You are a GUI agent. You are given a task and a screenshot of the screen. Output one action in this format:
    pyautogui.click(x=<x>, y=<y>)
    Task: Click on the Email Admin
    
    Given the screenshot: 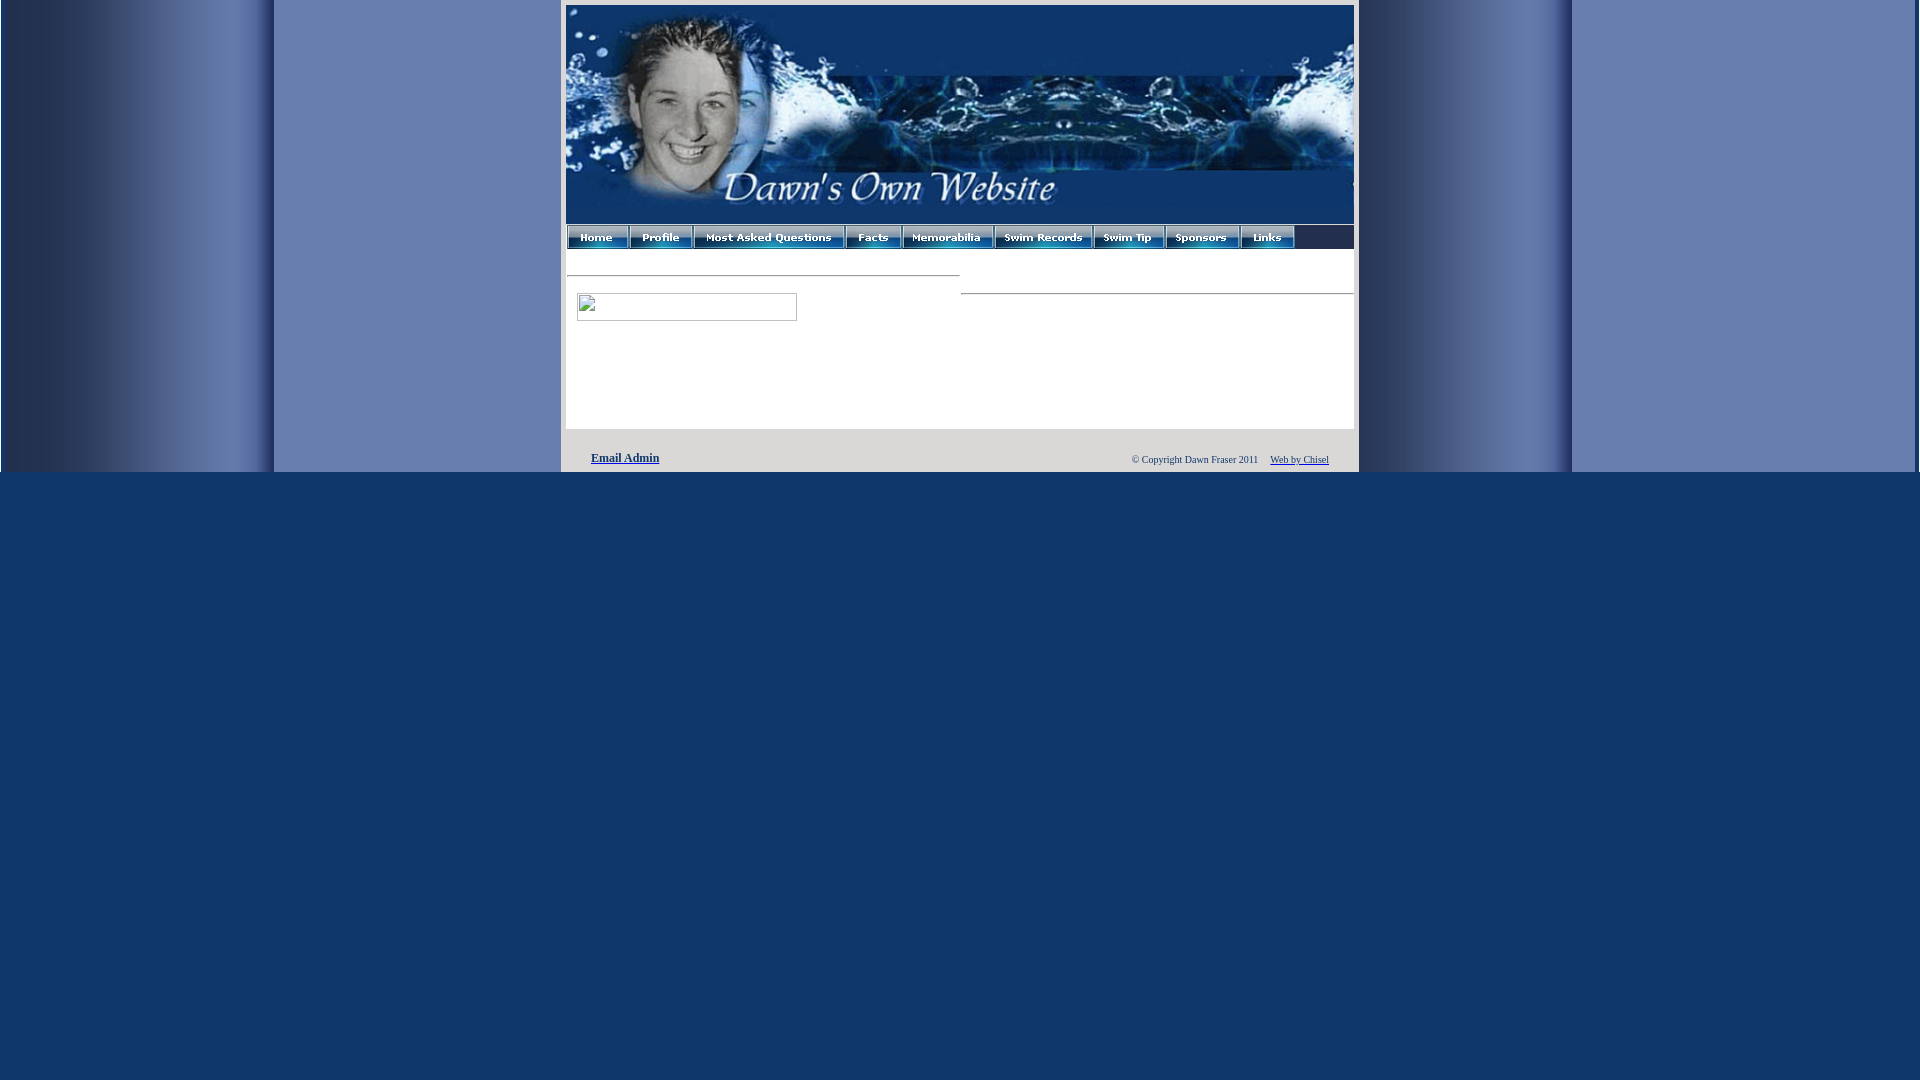 What is the action you would take?
    pyautogui.click(x=625, y=456)
    